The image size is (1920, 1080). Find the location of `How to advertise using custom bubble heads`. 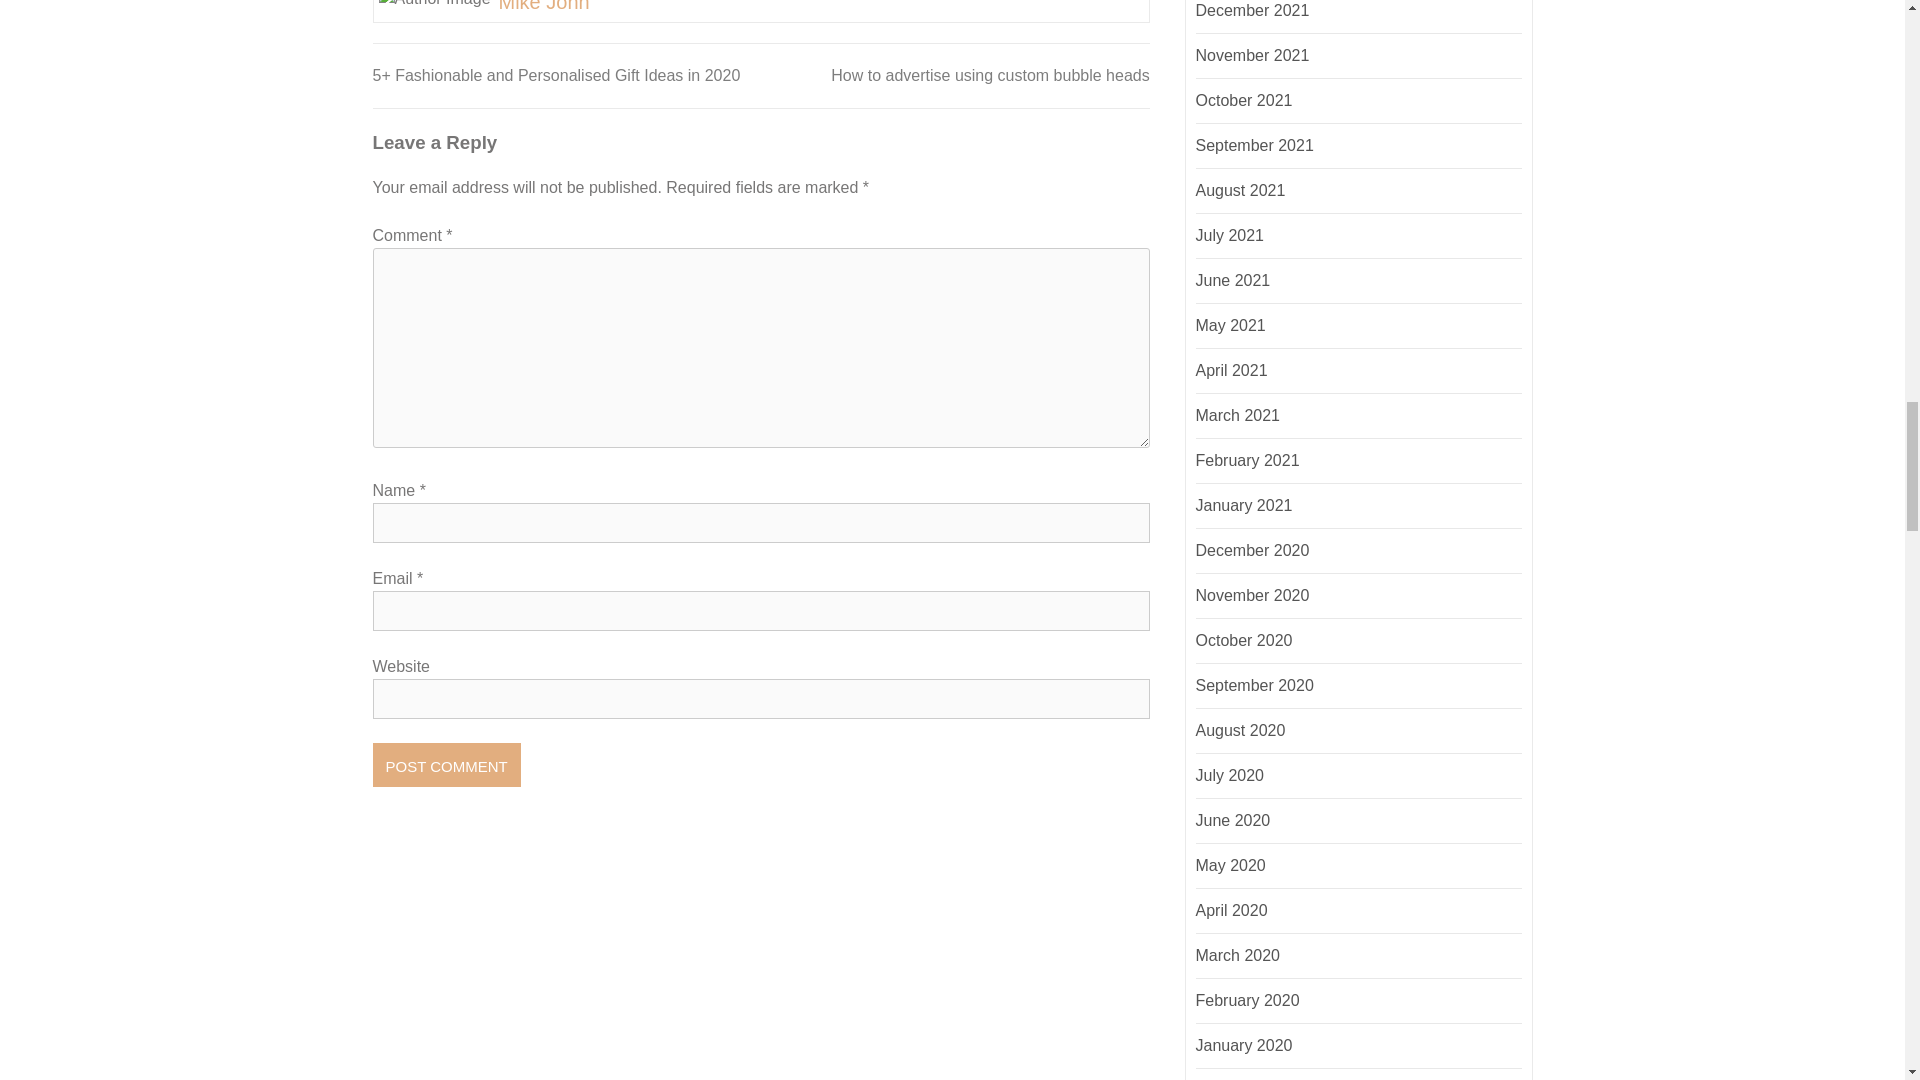

How to advertise using custom bubble heads is located at coordinates (990, 75).